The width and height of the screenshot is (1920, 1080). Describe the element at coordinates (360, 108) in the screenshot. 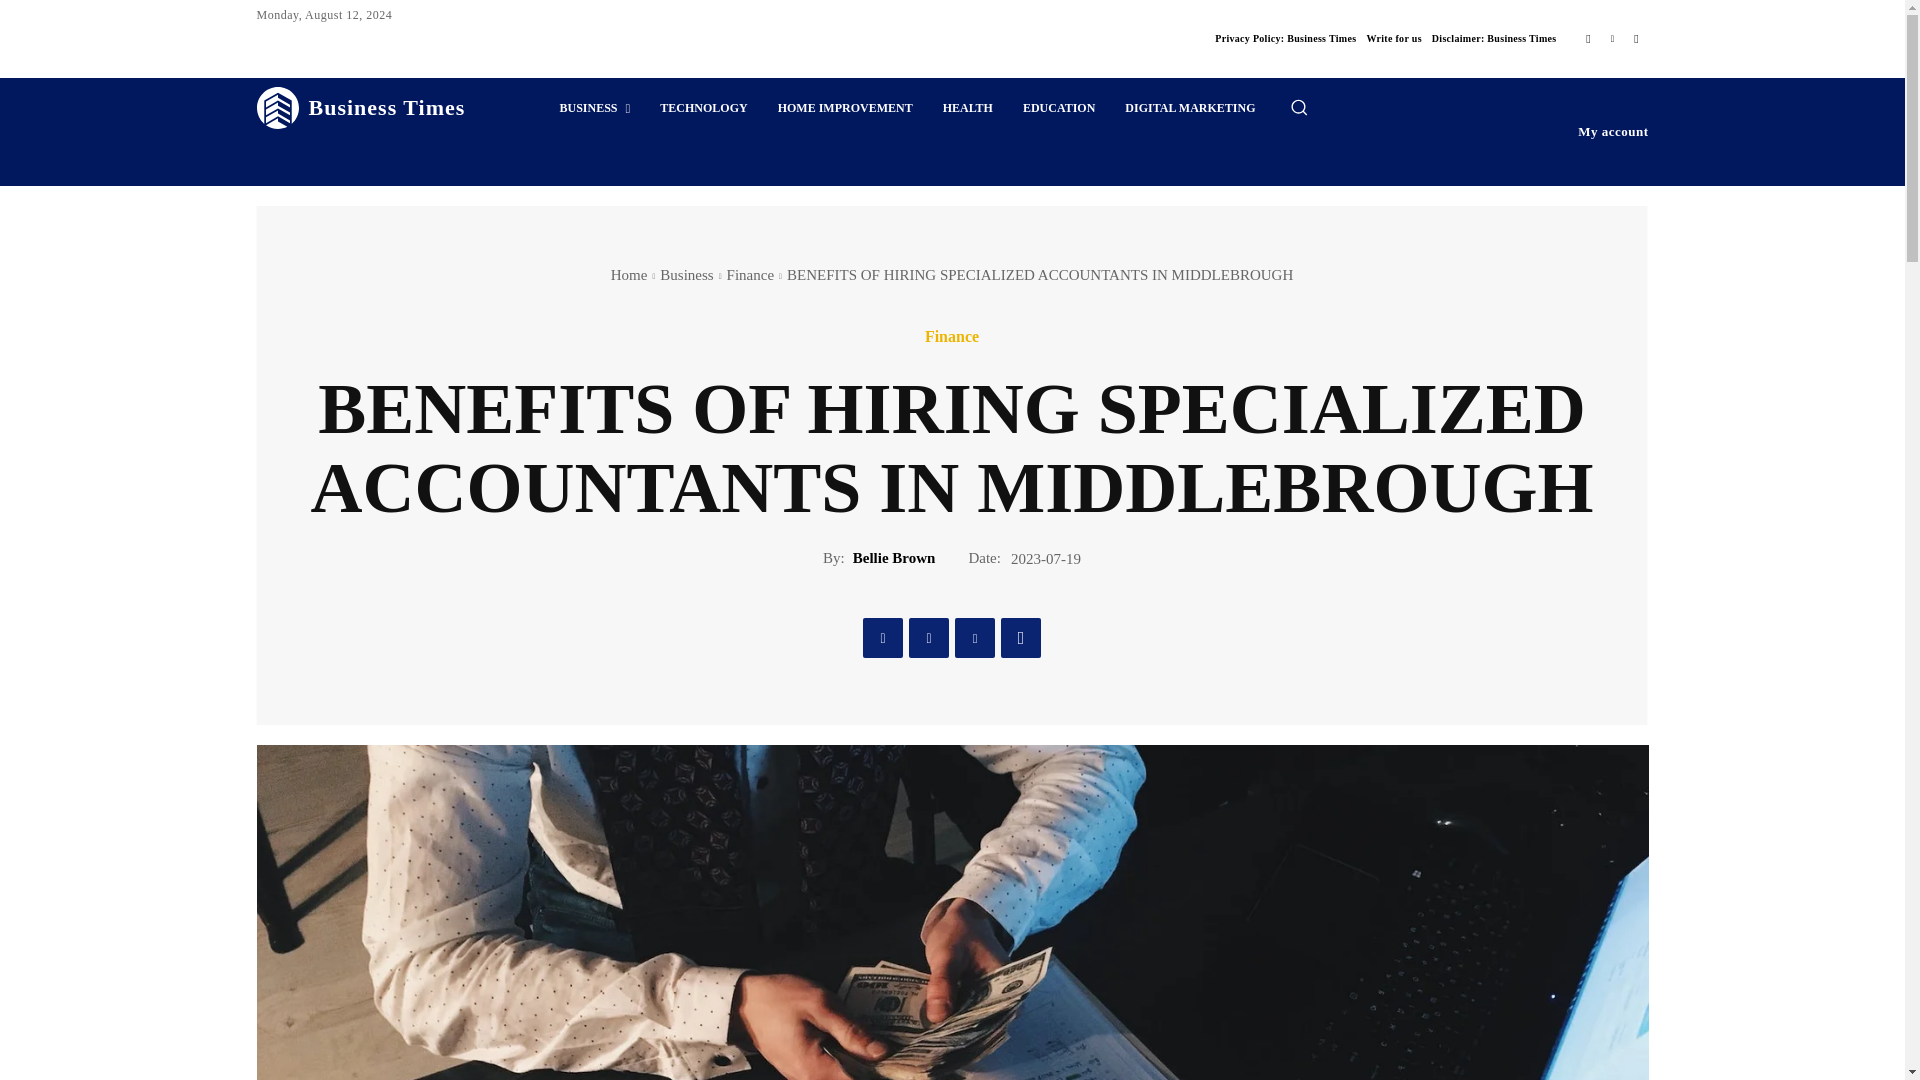

I see `Business Times` at that location.